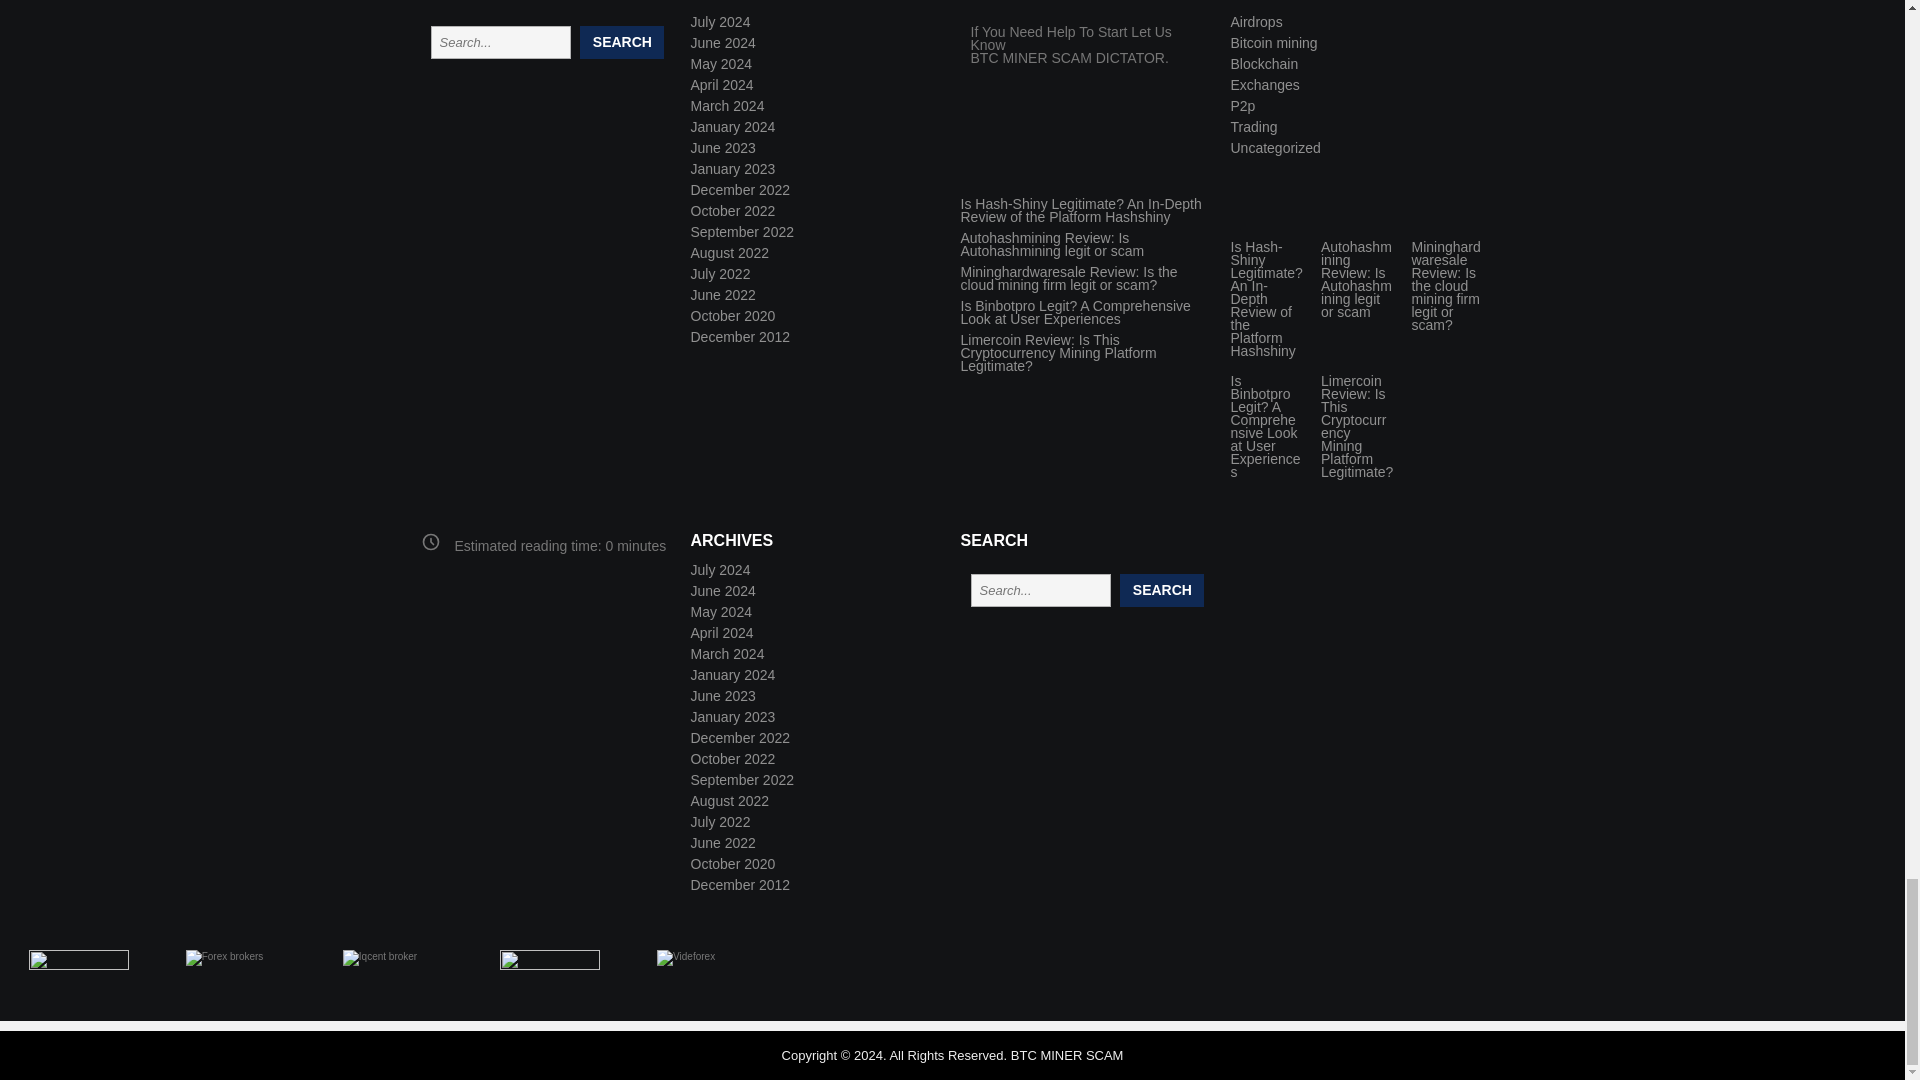 Image resolution: width=1920 pixels, height=1080 pixels. What do you see at coordinates (720, 22) in the screenshot?
I see `July 2024` at bounding box center [720, 22].